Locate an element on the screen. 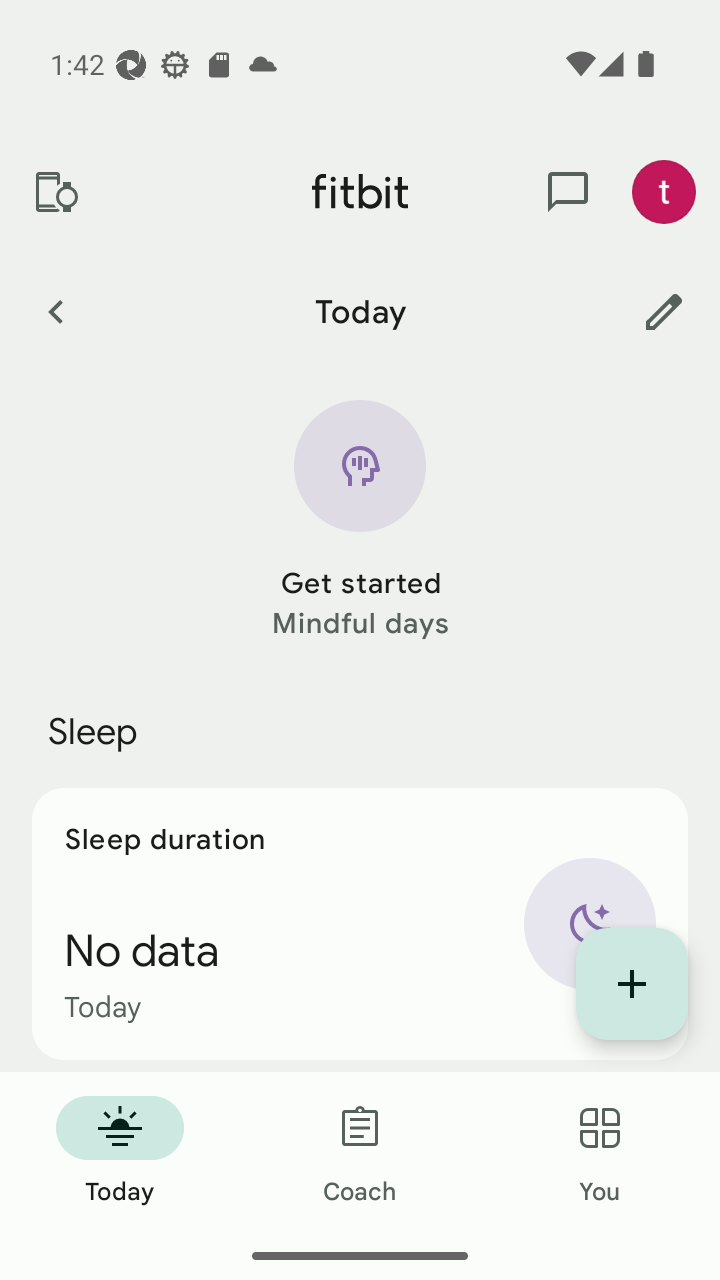 This screenshot has height=1280, width=720. Sleep duration No data Today Sleep static arc is located at coordinates (360, 924).